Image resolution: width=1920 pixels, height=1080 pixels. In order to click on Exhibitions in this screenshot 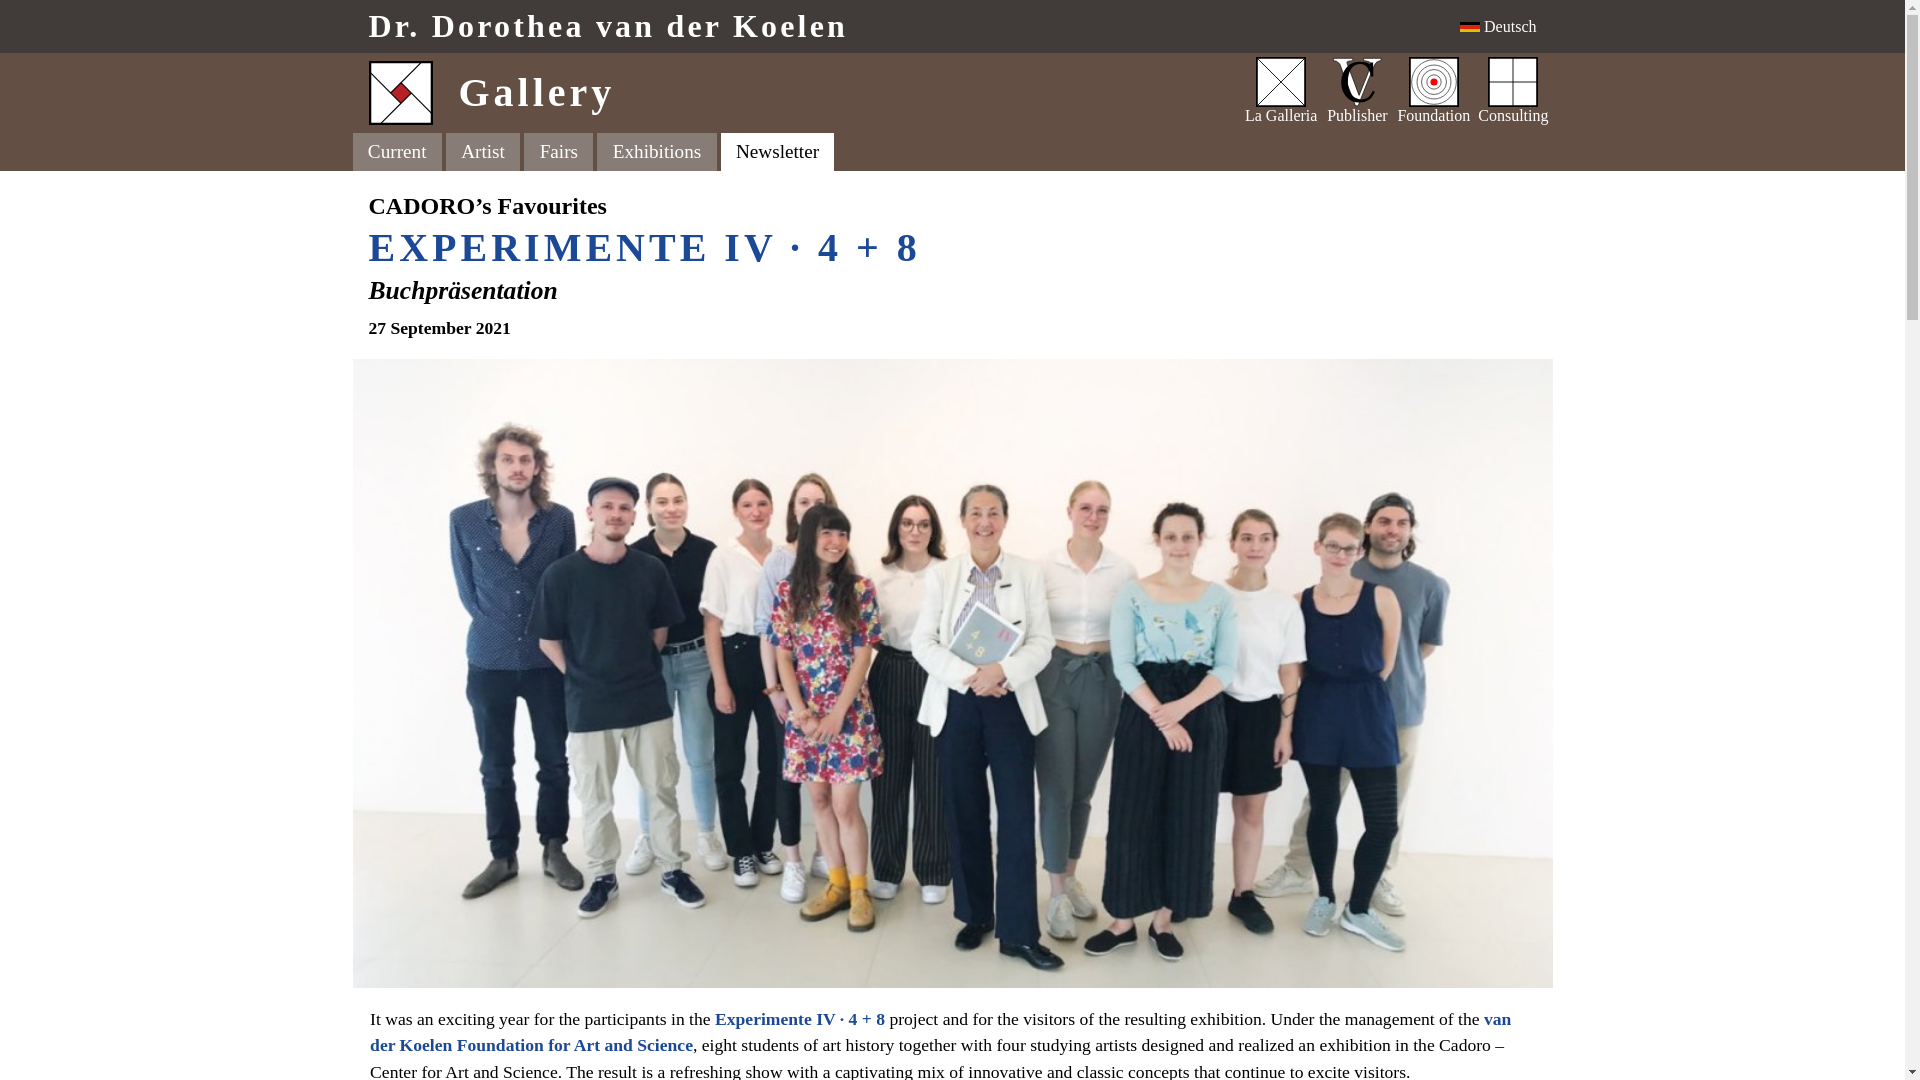, I will do `click(656, 151)`.